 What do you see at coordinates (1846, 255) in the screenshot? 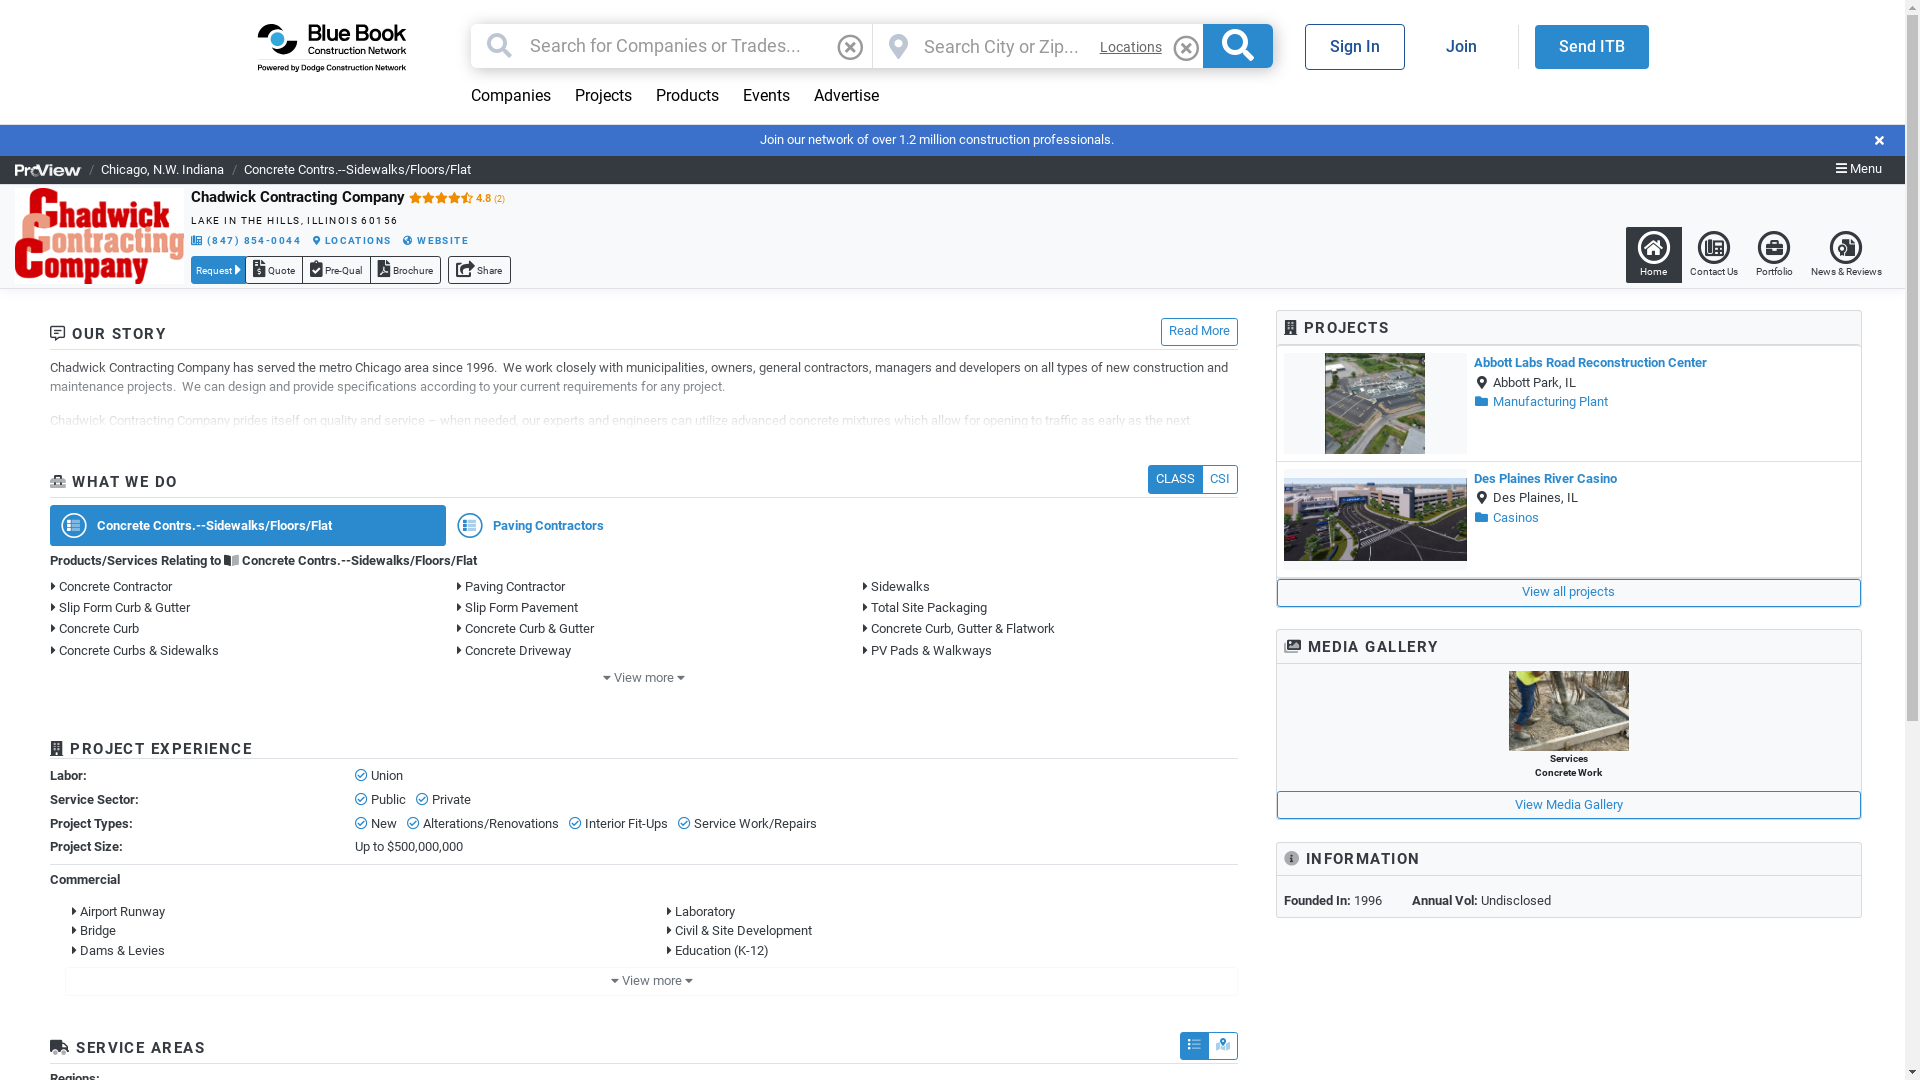
I see `News & Reviews` at bounding box center [1846, 255].